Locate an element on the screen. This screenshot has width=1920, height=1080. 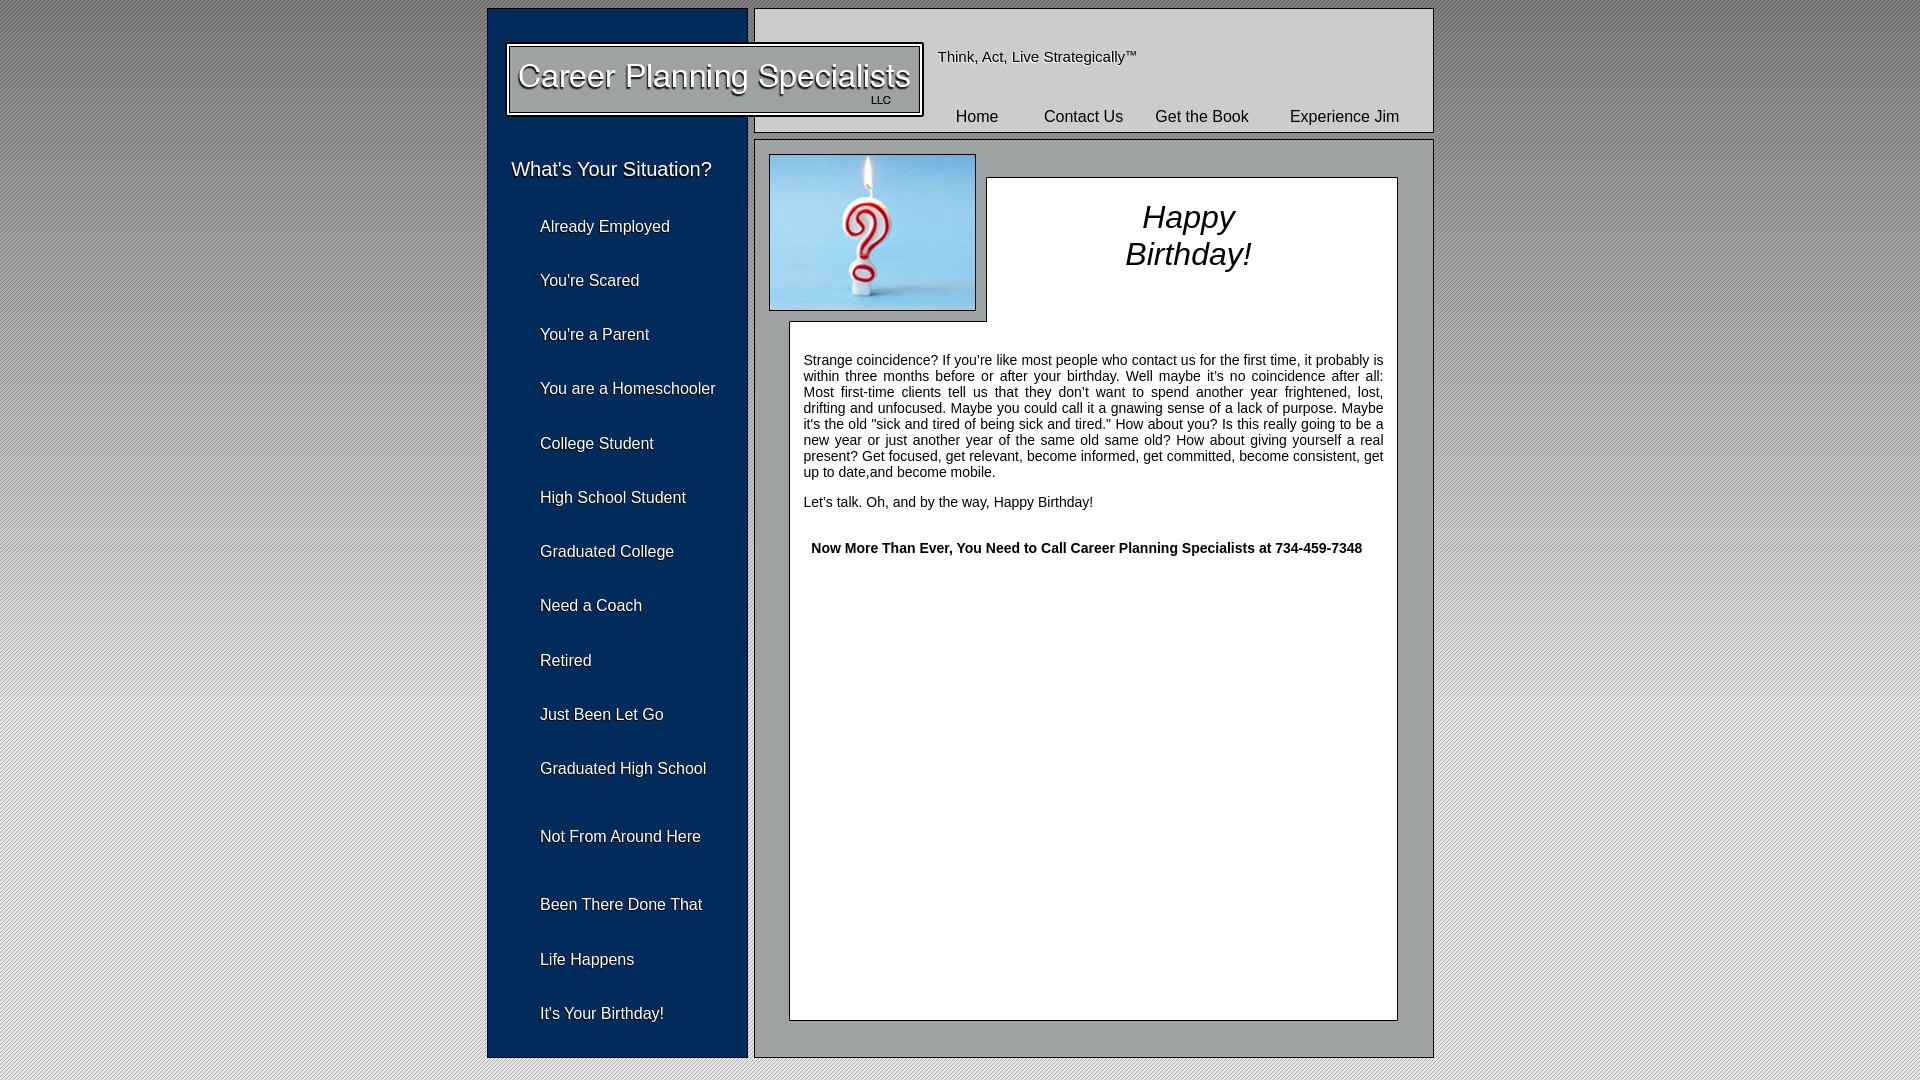
Experience Jim is located at coordinates (1344, 116).